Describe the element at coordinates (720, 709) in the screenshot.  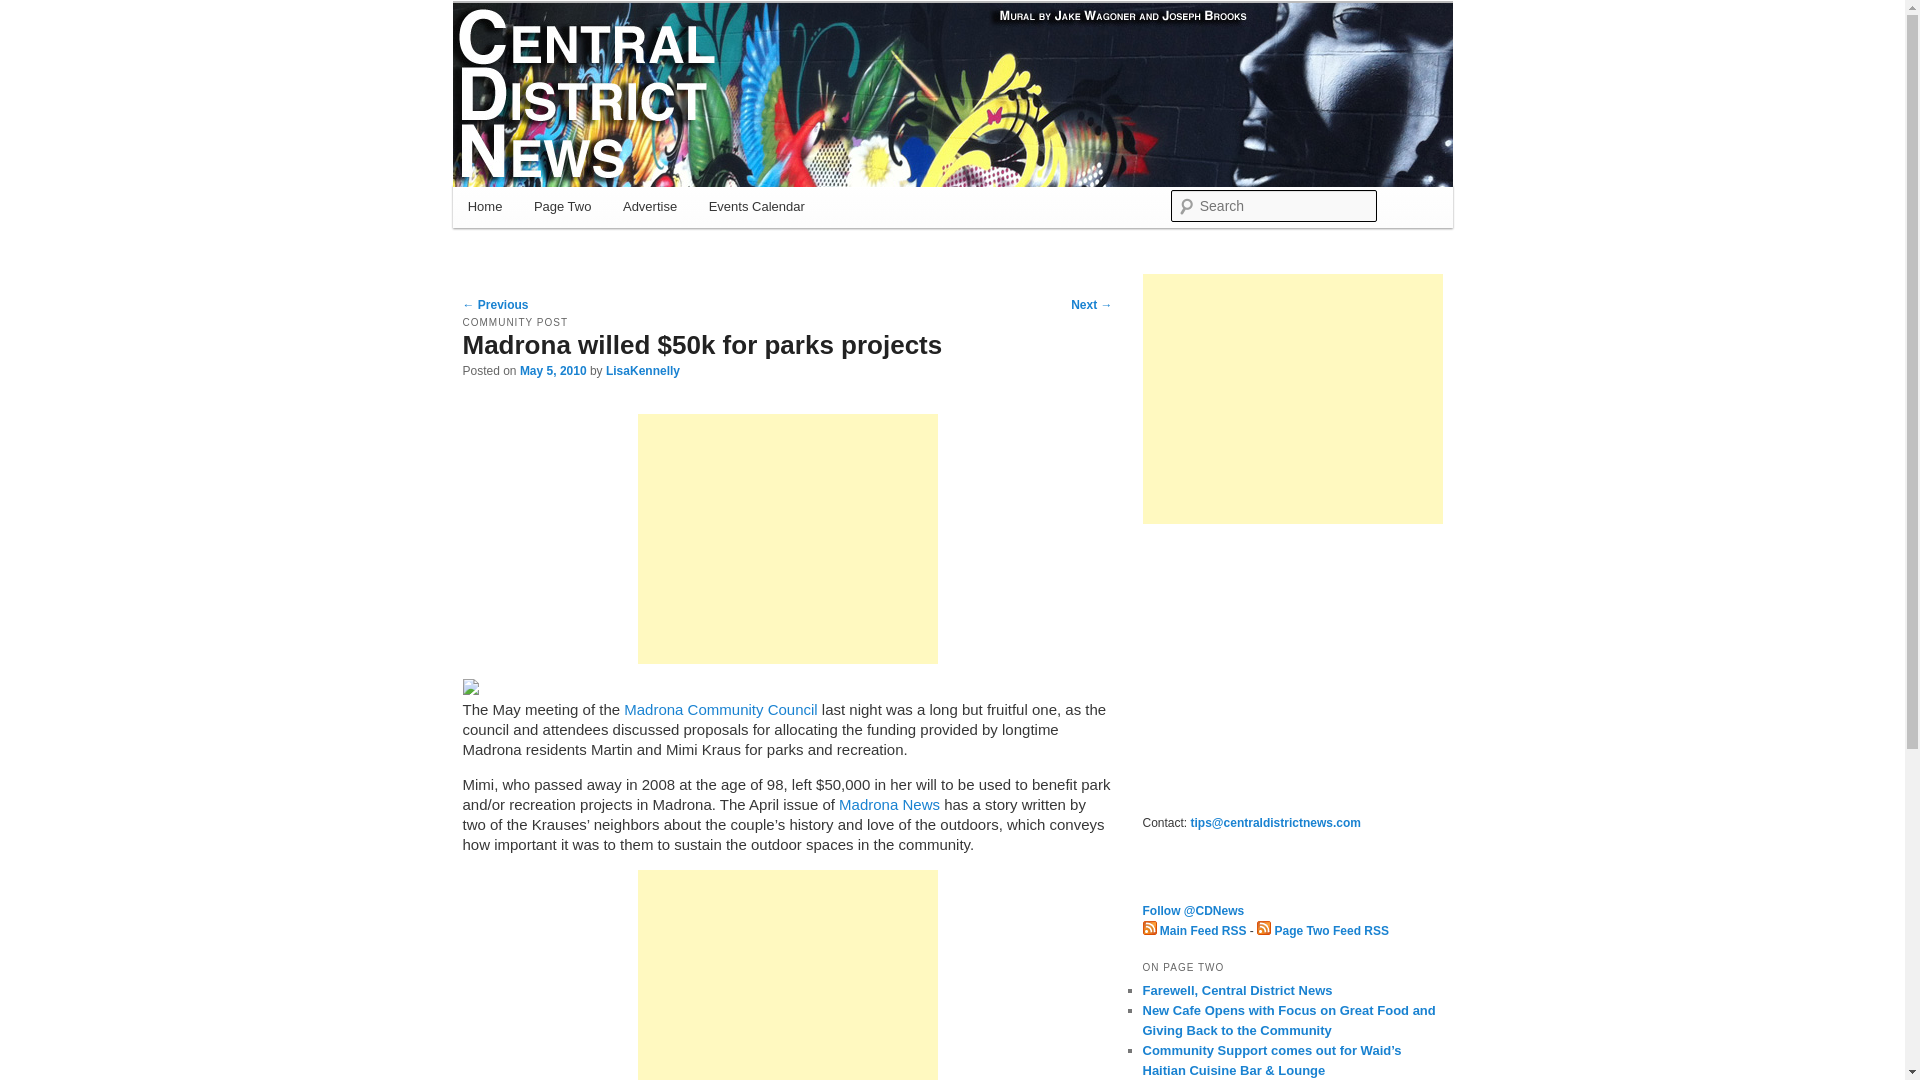
I see `Madrona Community Council` at that location.